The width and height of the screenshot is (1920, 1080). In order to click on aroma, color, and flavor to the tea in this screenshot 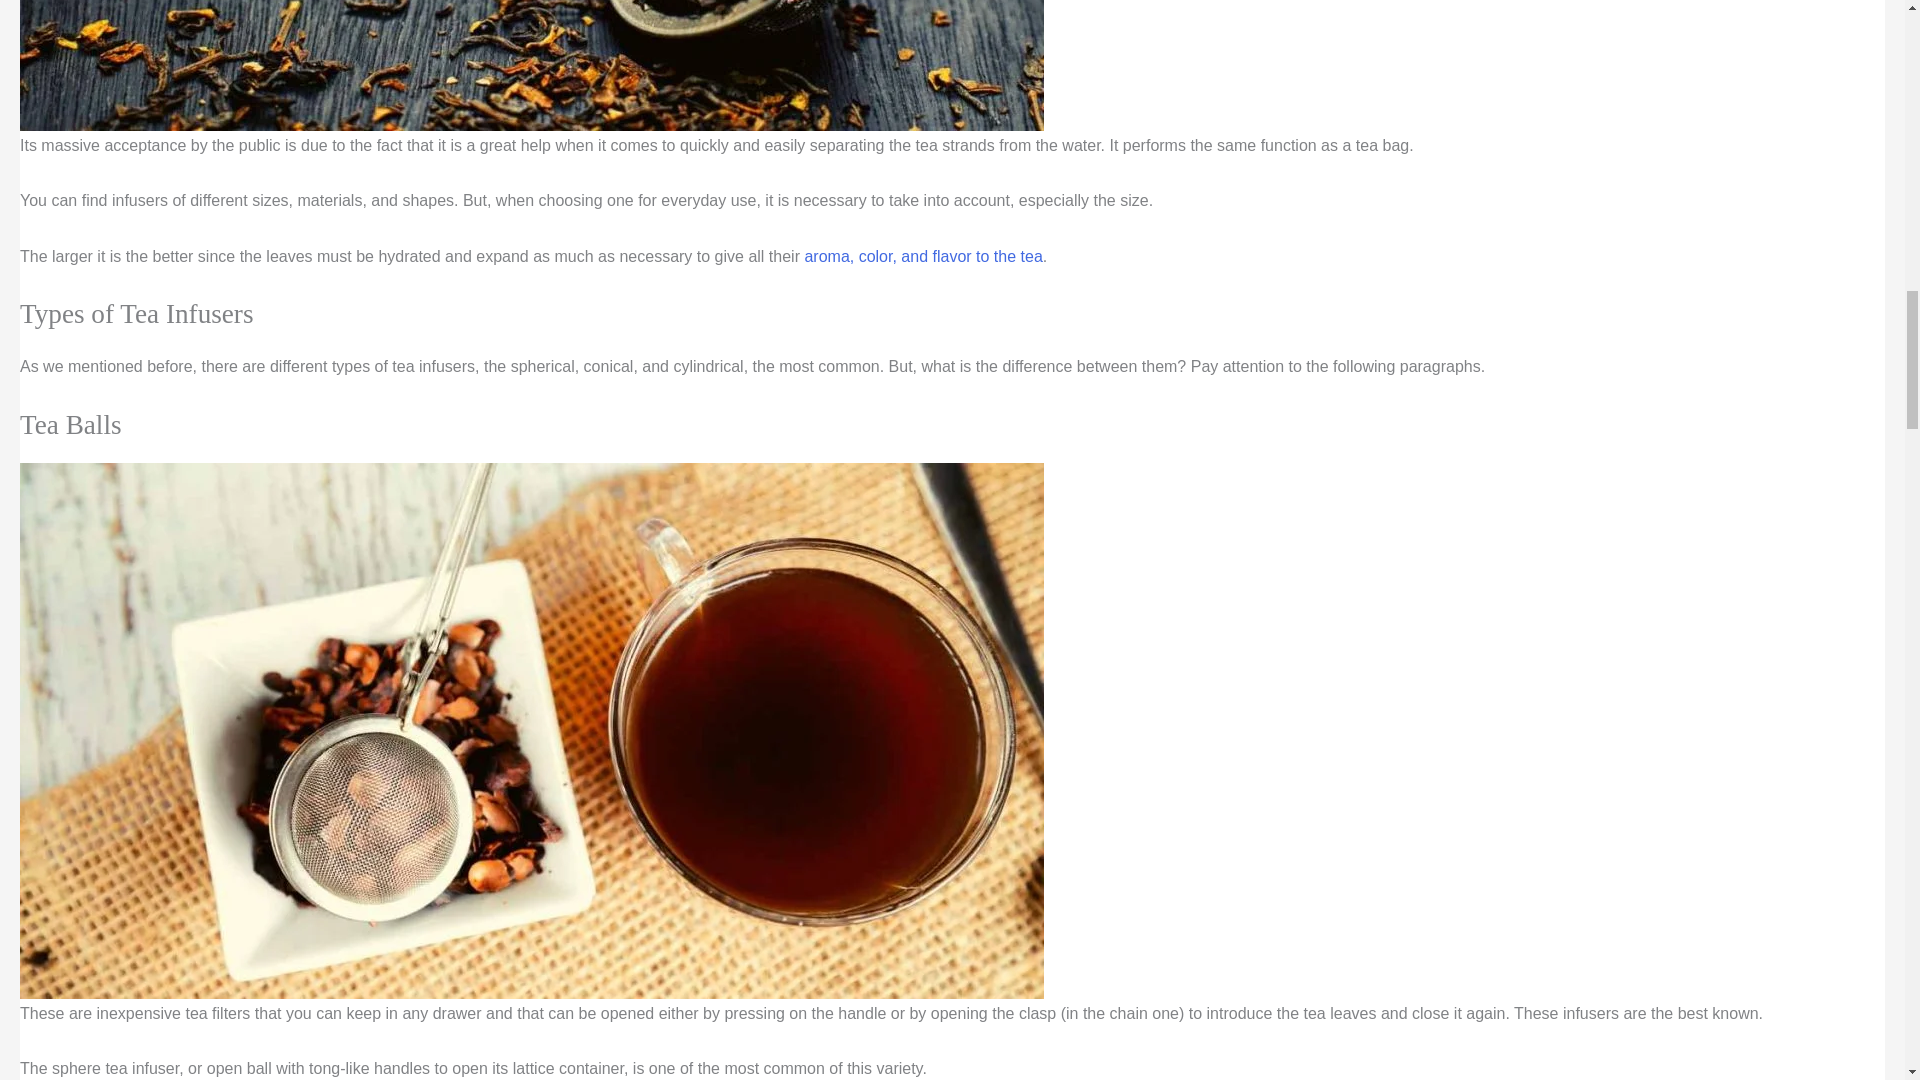, I will do `click(923, 256)`.